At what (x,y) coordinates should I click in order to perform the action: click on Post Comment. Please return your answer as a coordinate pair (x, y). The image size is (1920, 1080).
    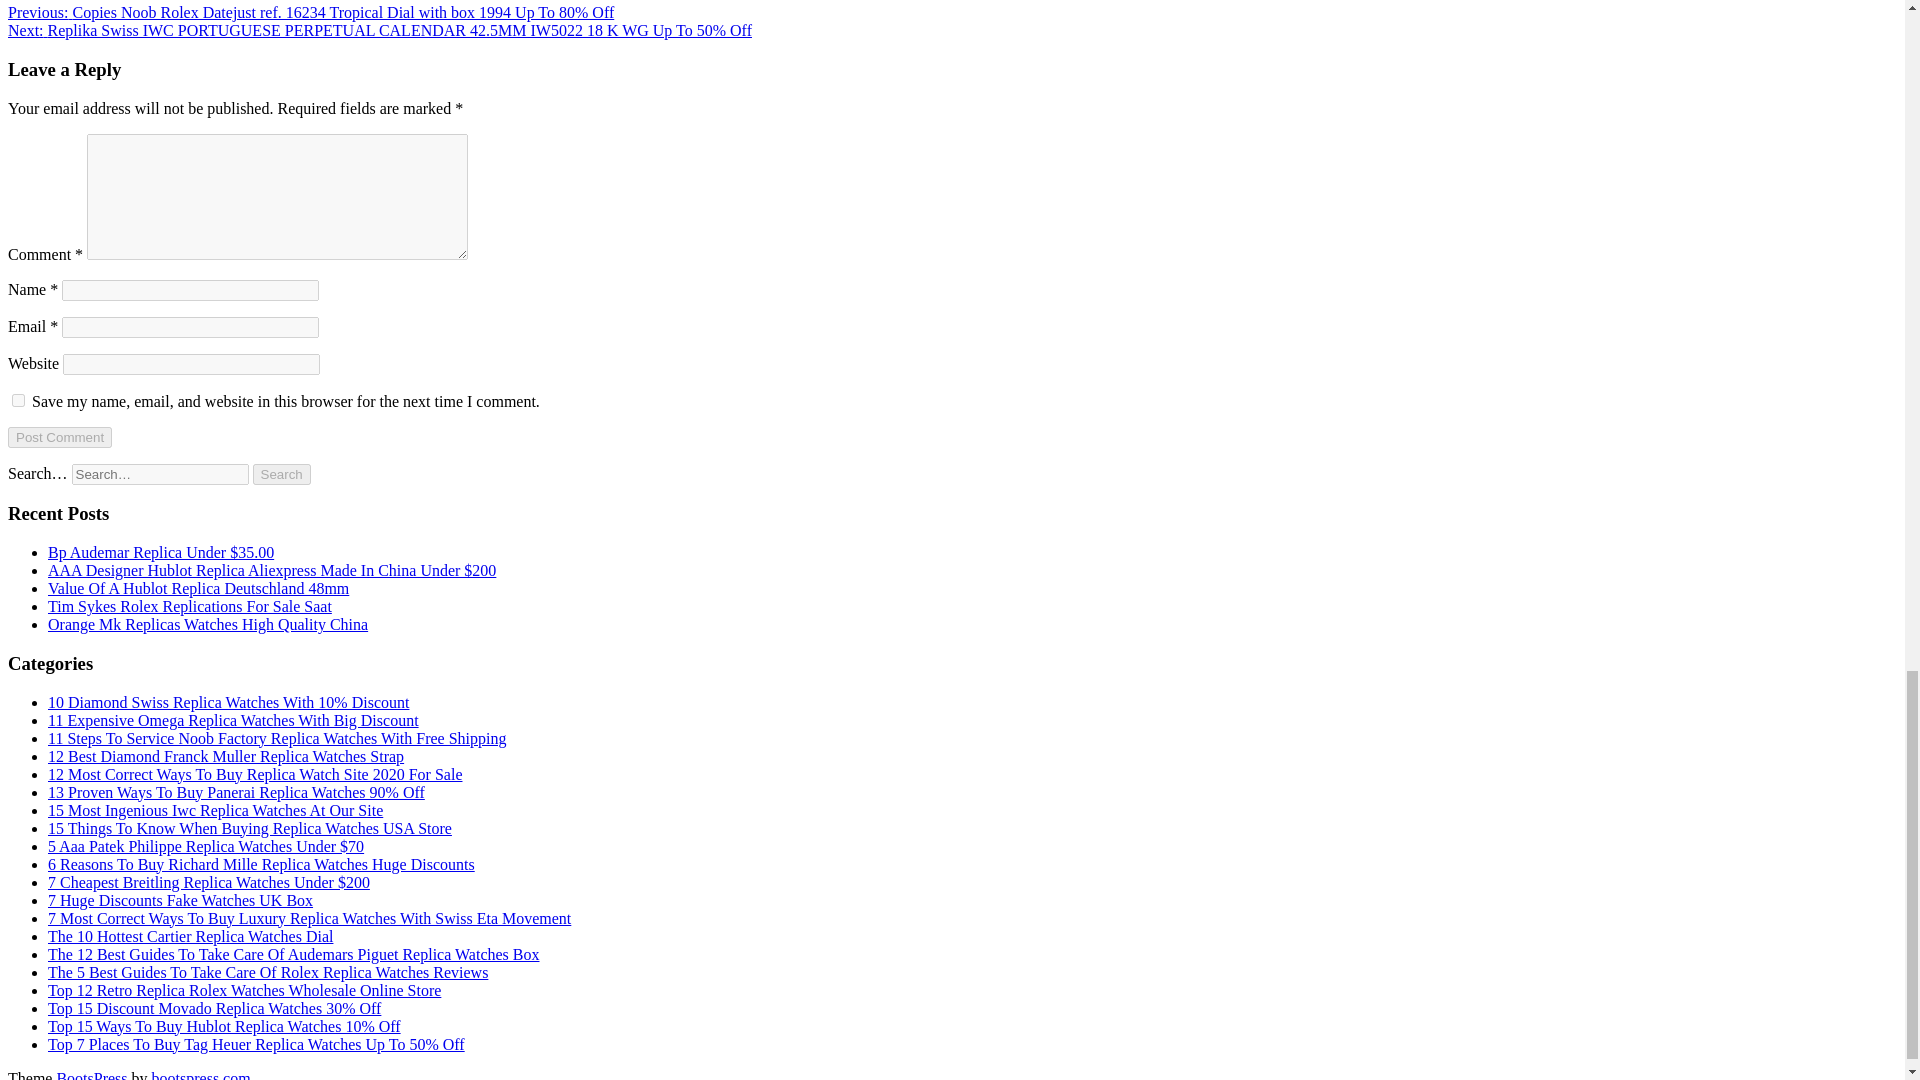
    Looking at the image, I should click on (59, 437).